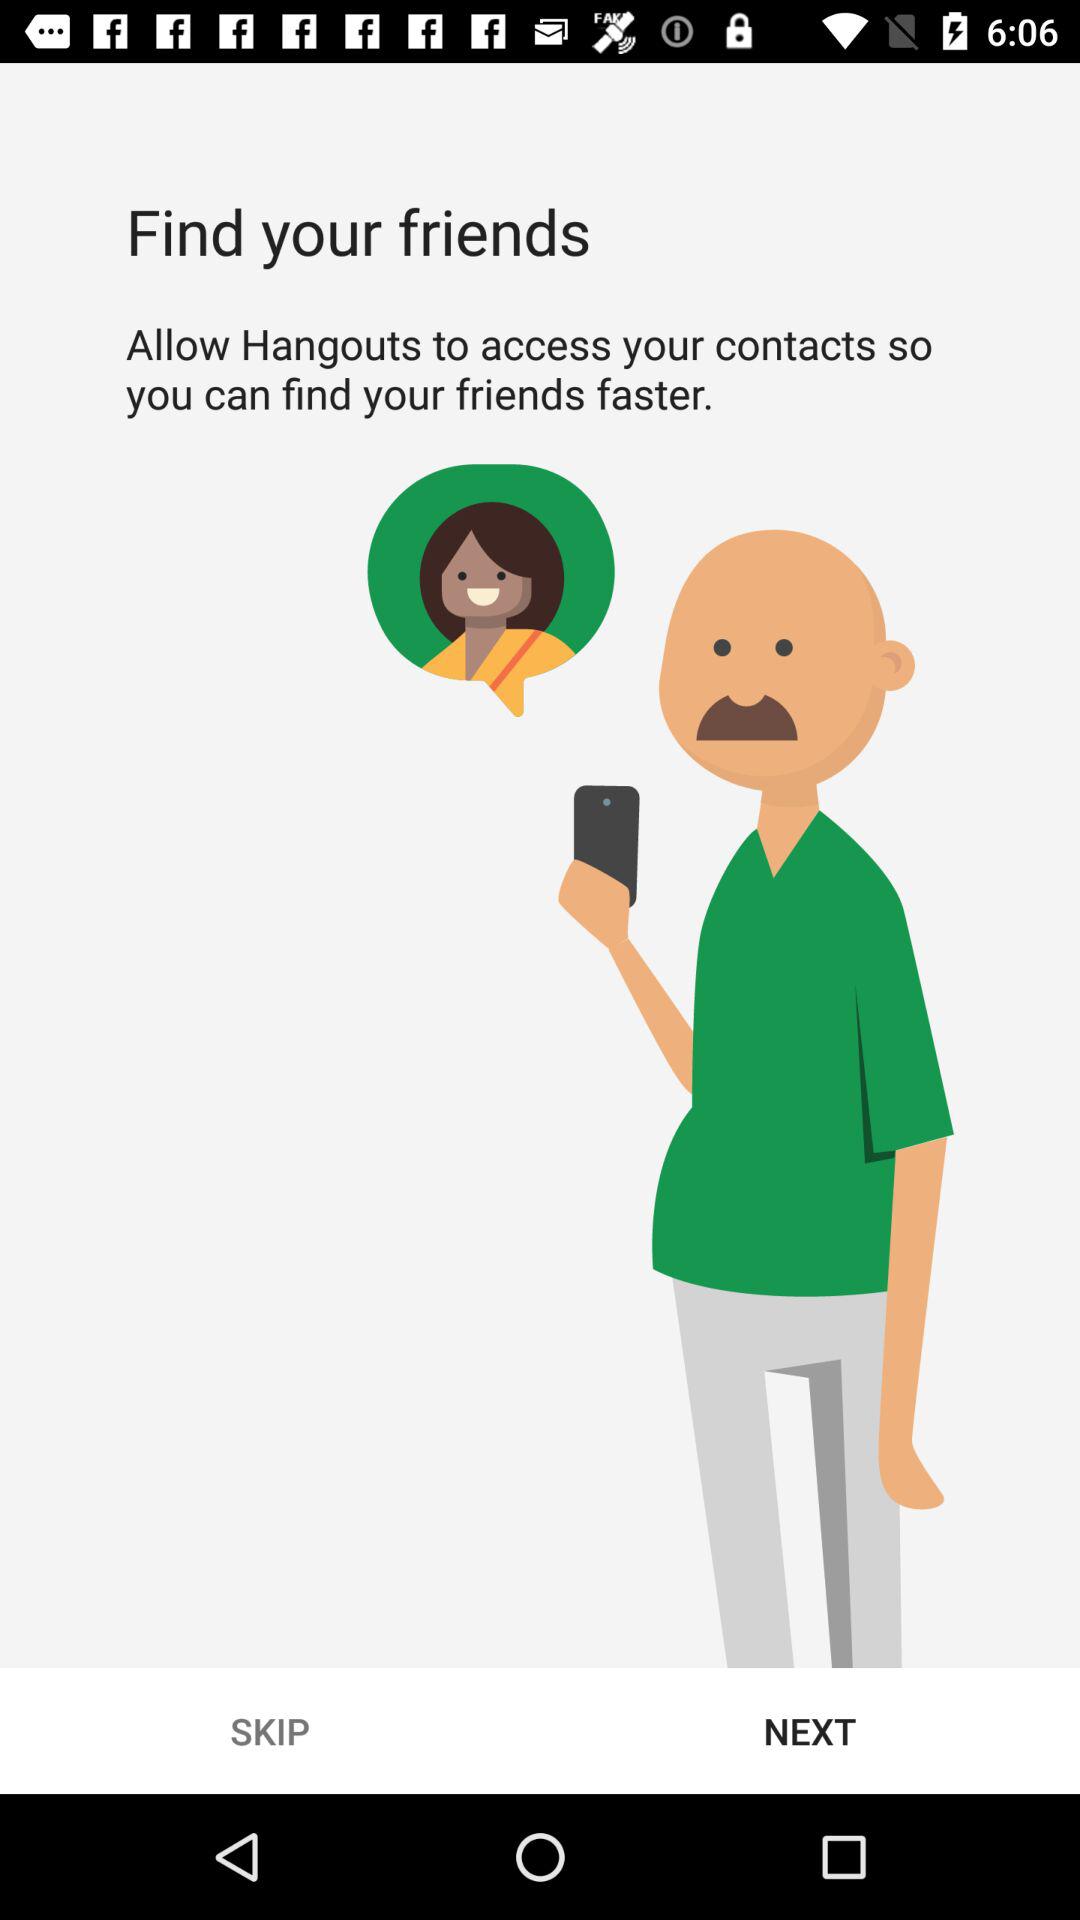 The image size is (1080, 1920). Describe the element at coordinates (810, 1730) in the screenshot. I see `swipe until the next icon` at that location.